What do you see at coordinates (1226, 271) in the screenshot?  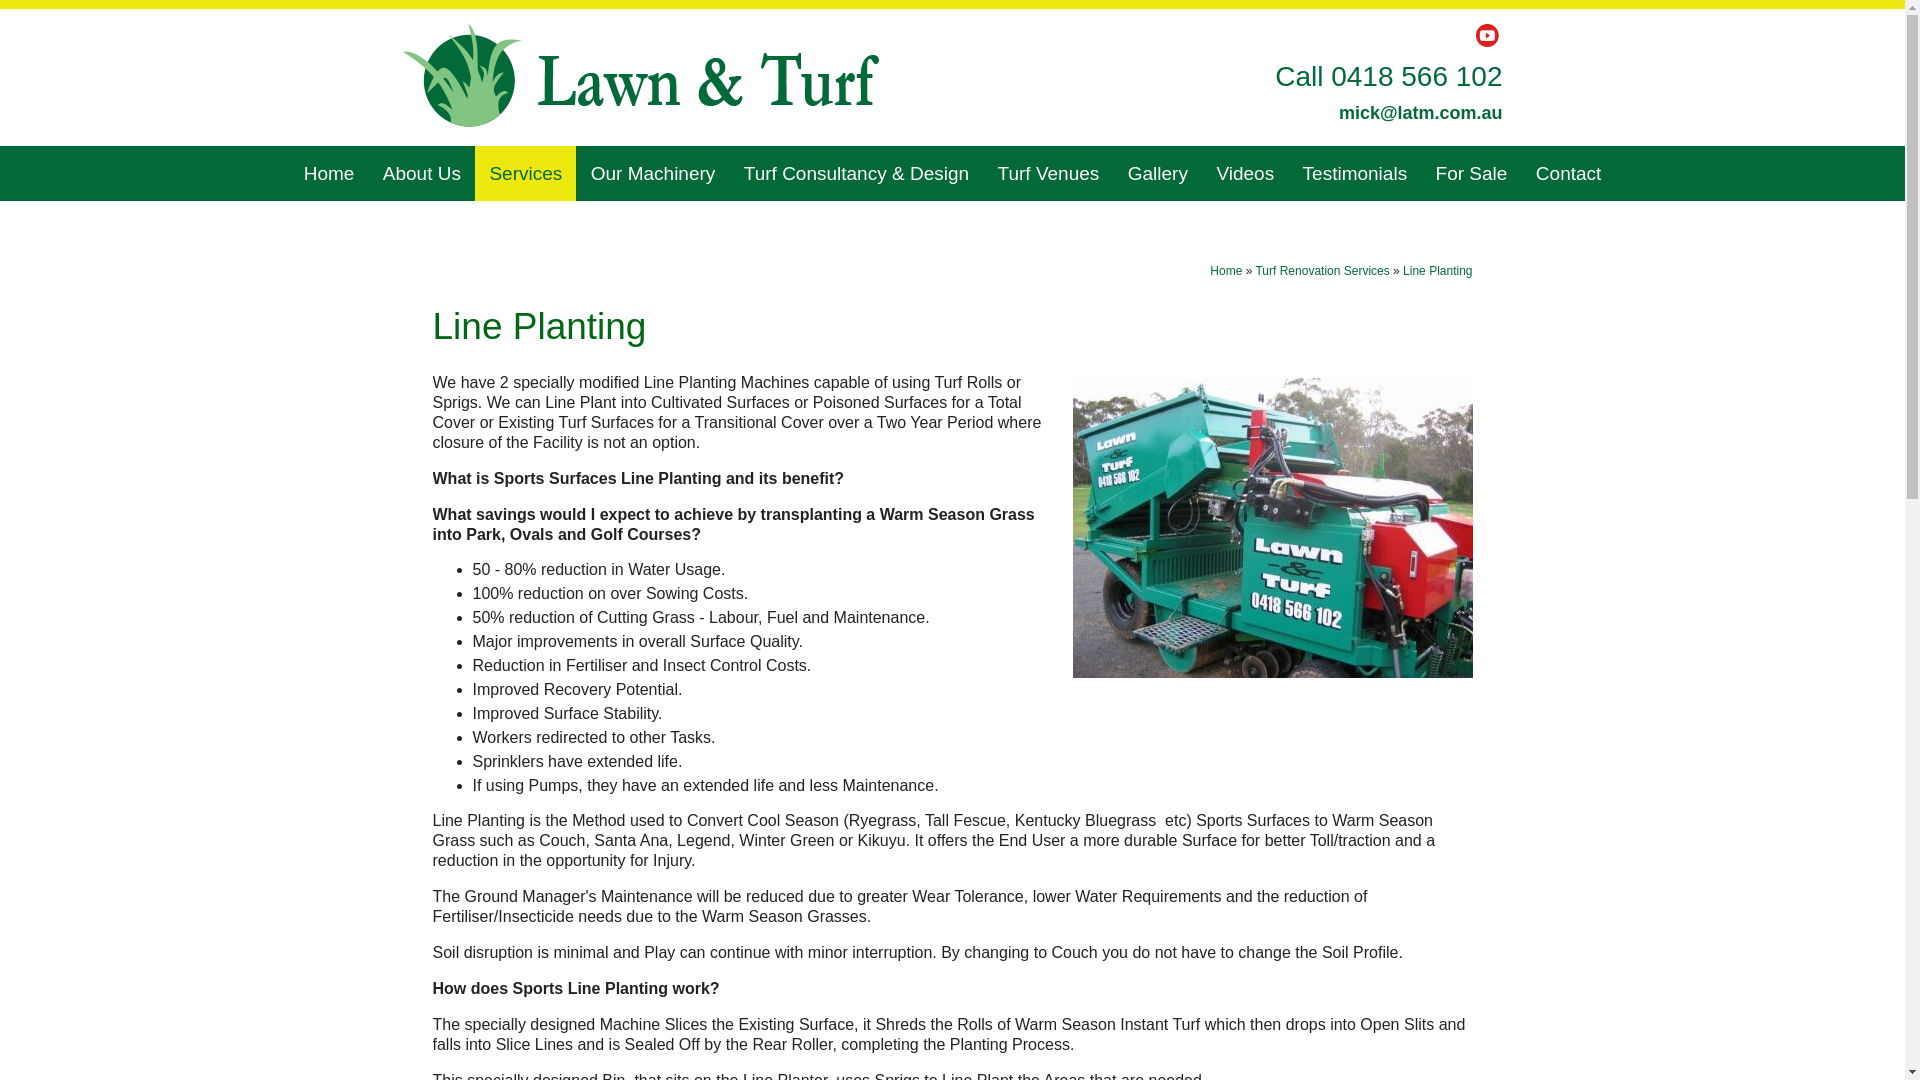 I see `Home` at bounding box center [1226, 271].